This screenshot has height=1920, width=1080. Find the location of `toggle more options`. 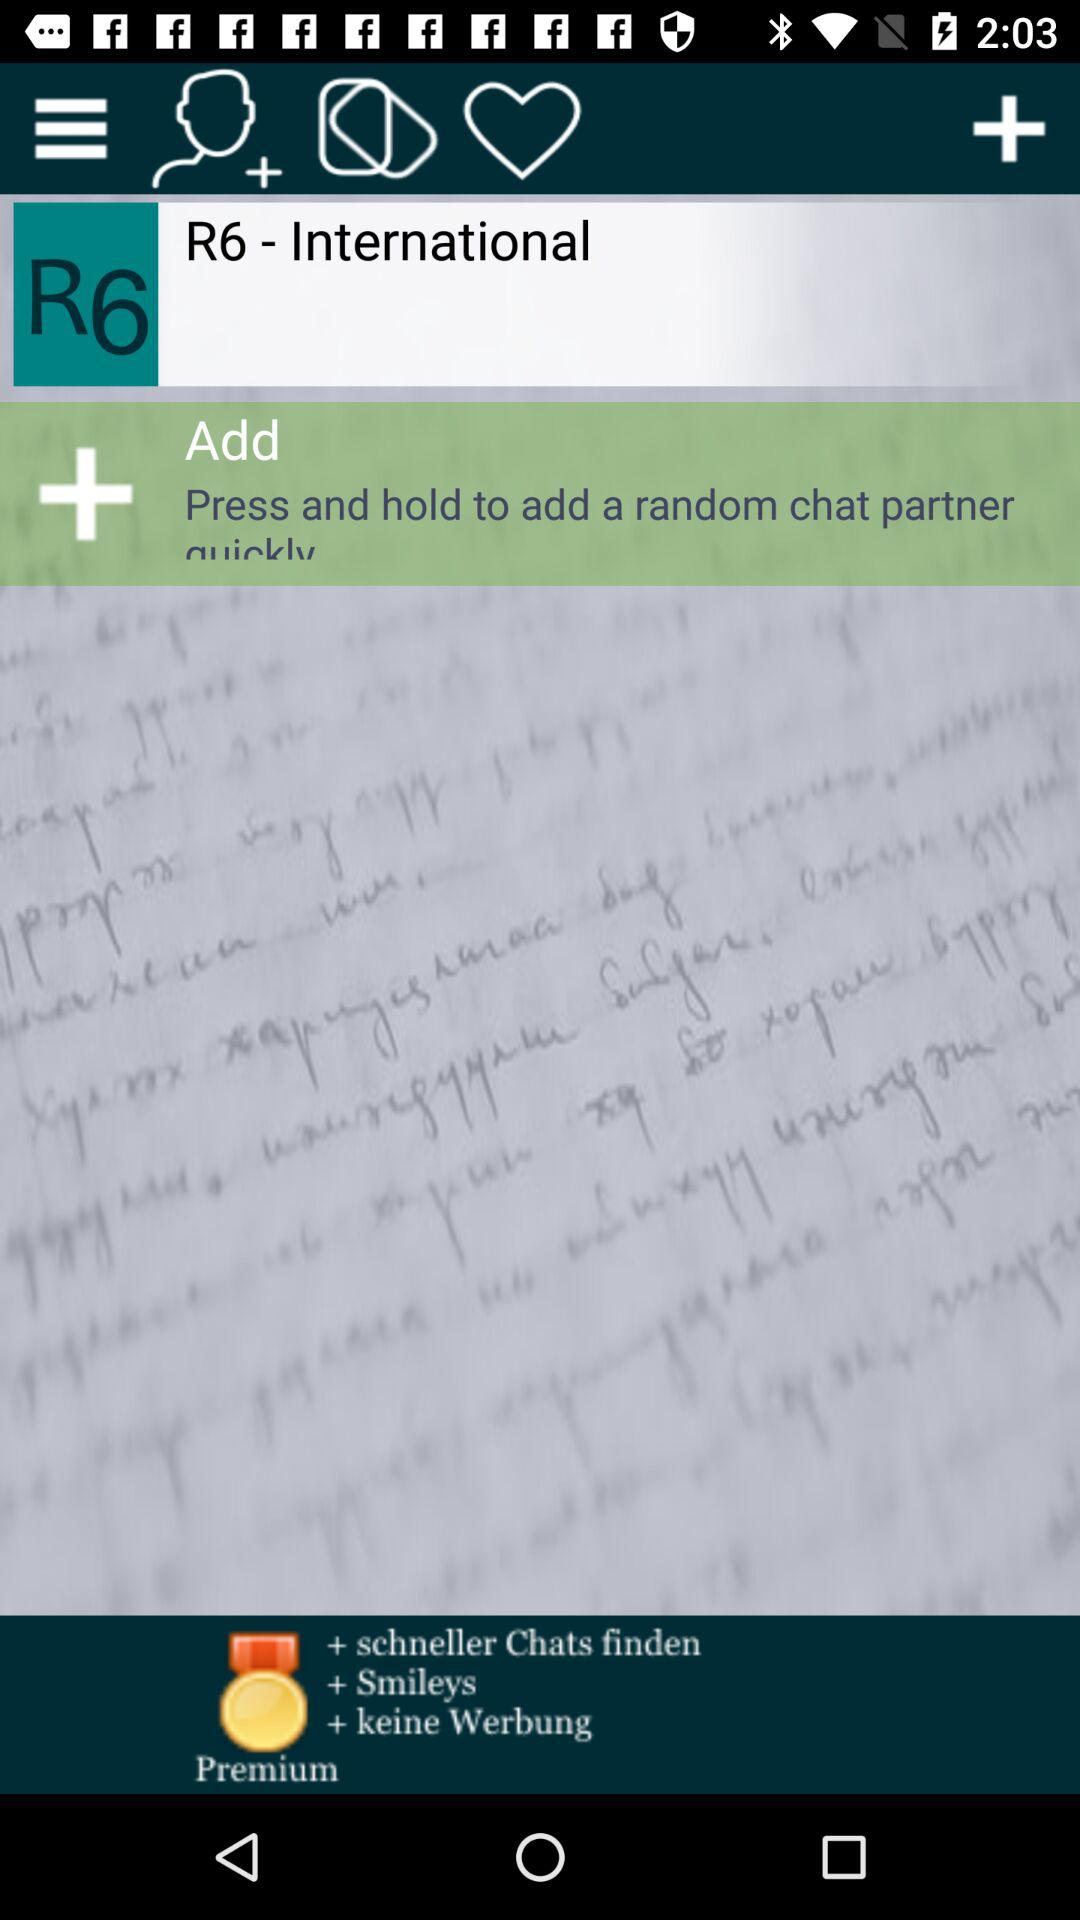

toggle more options is located at coordinates (70, 128).